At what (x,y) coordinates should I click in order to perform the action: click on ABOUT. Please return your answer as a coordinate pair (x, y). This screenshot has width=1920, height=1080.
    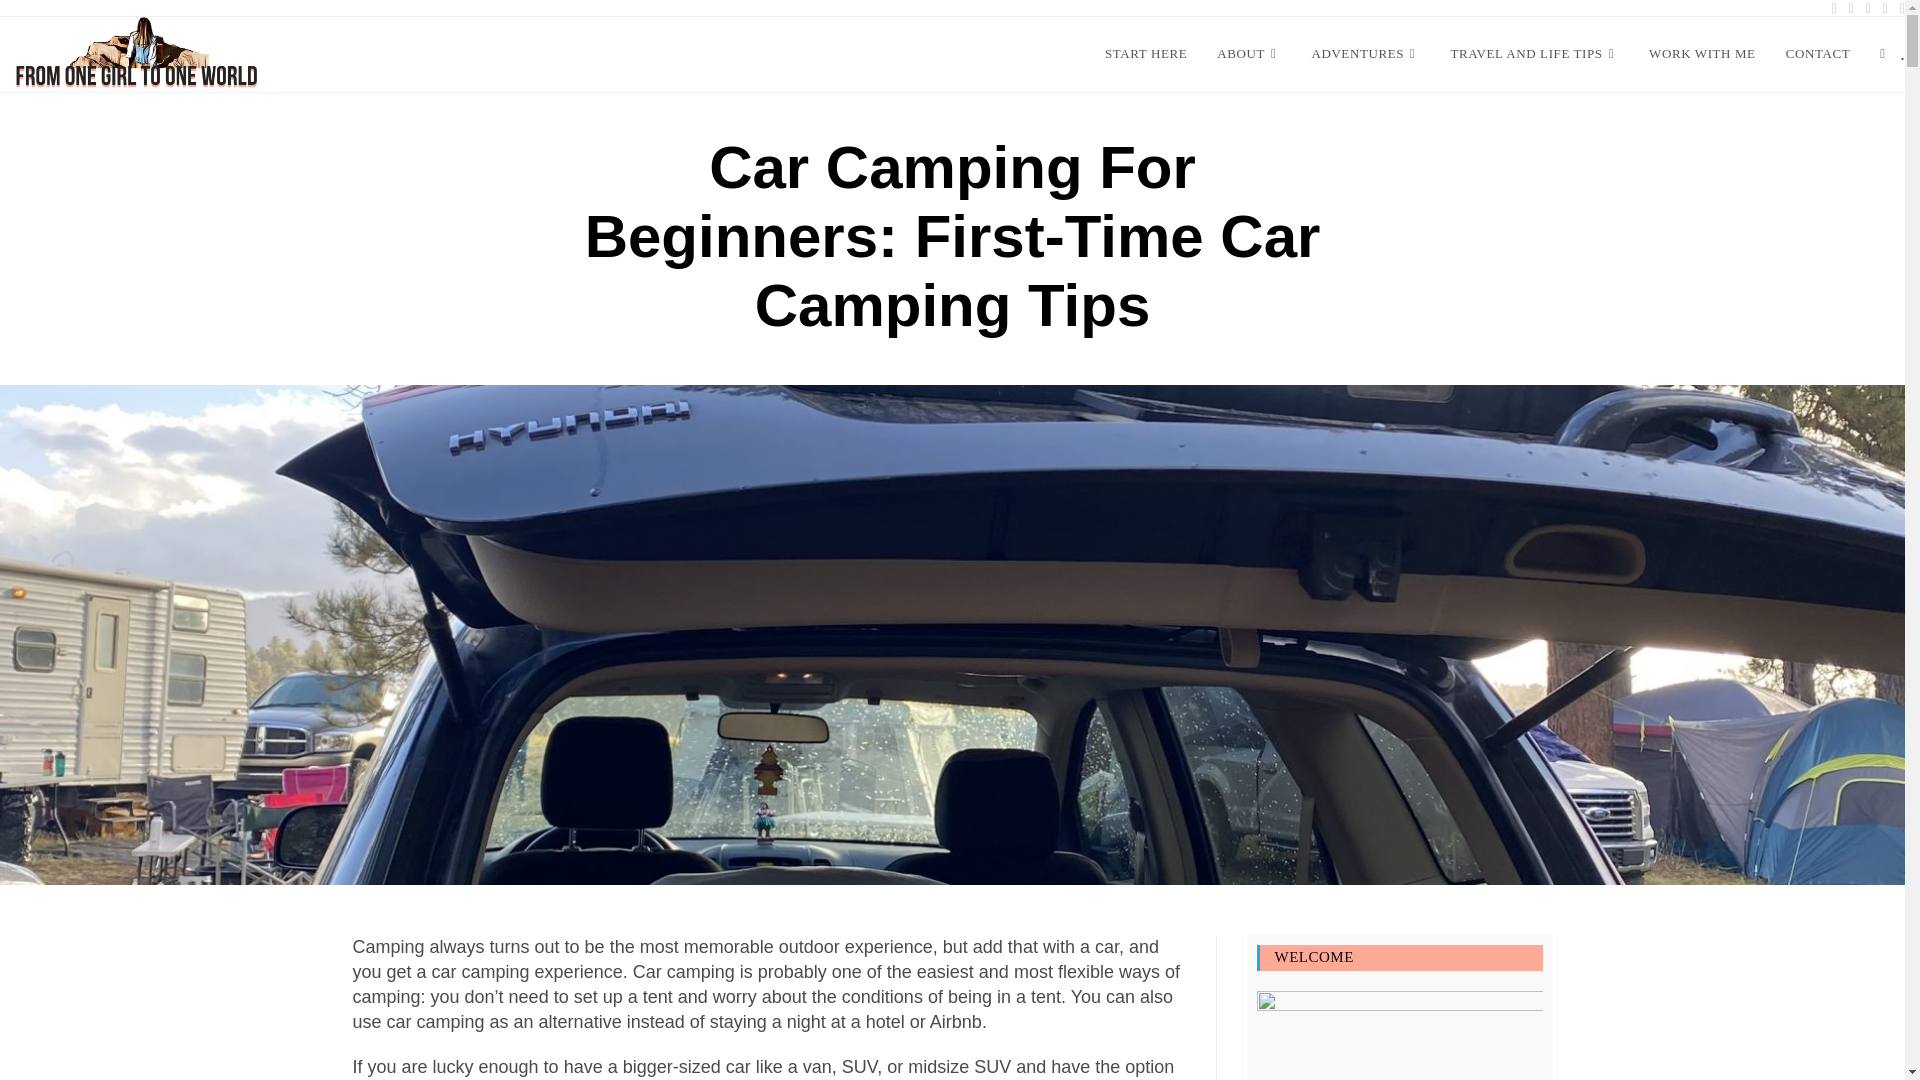
    Looking at the image, I should click on (1248, 54).